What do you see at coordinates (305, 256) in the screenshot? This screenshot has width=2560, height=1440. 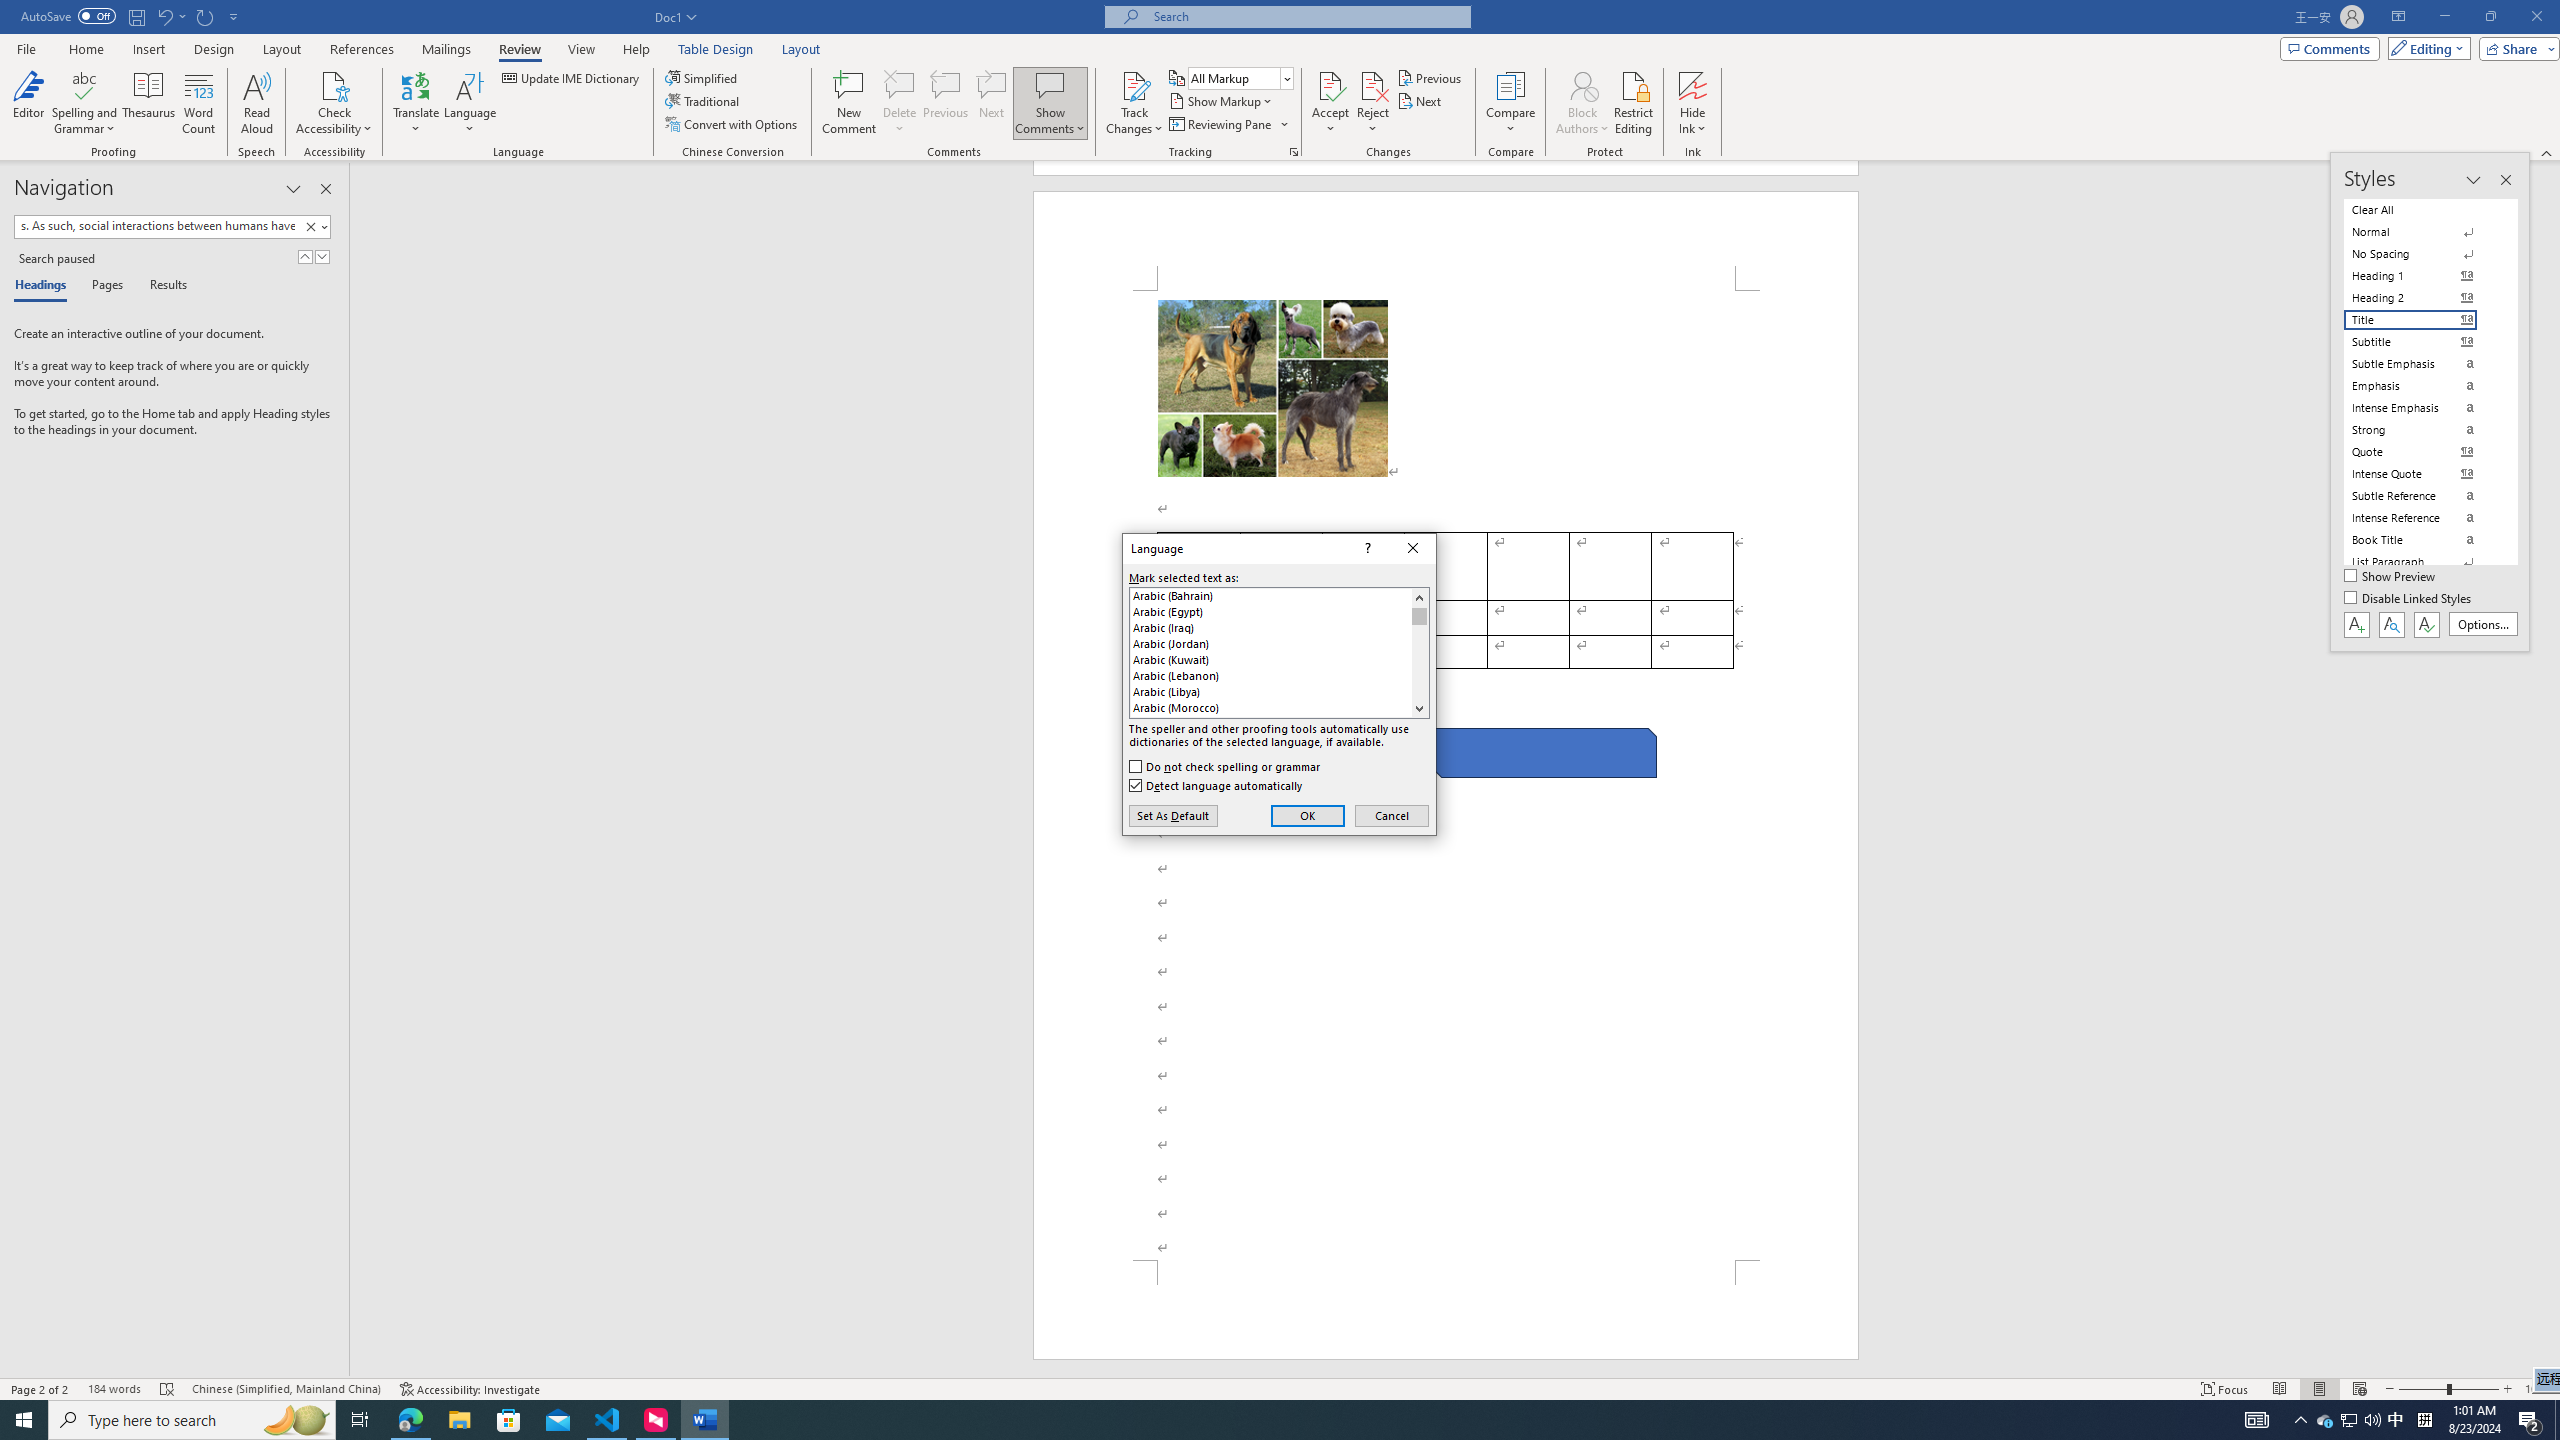 I see `Previous Result` at bounding box center [305, 256].